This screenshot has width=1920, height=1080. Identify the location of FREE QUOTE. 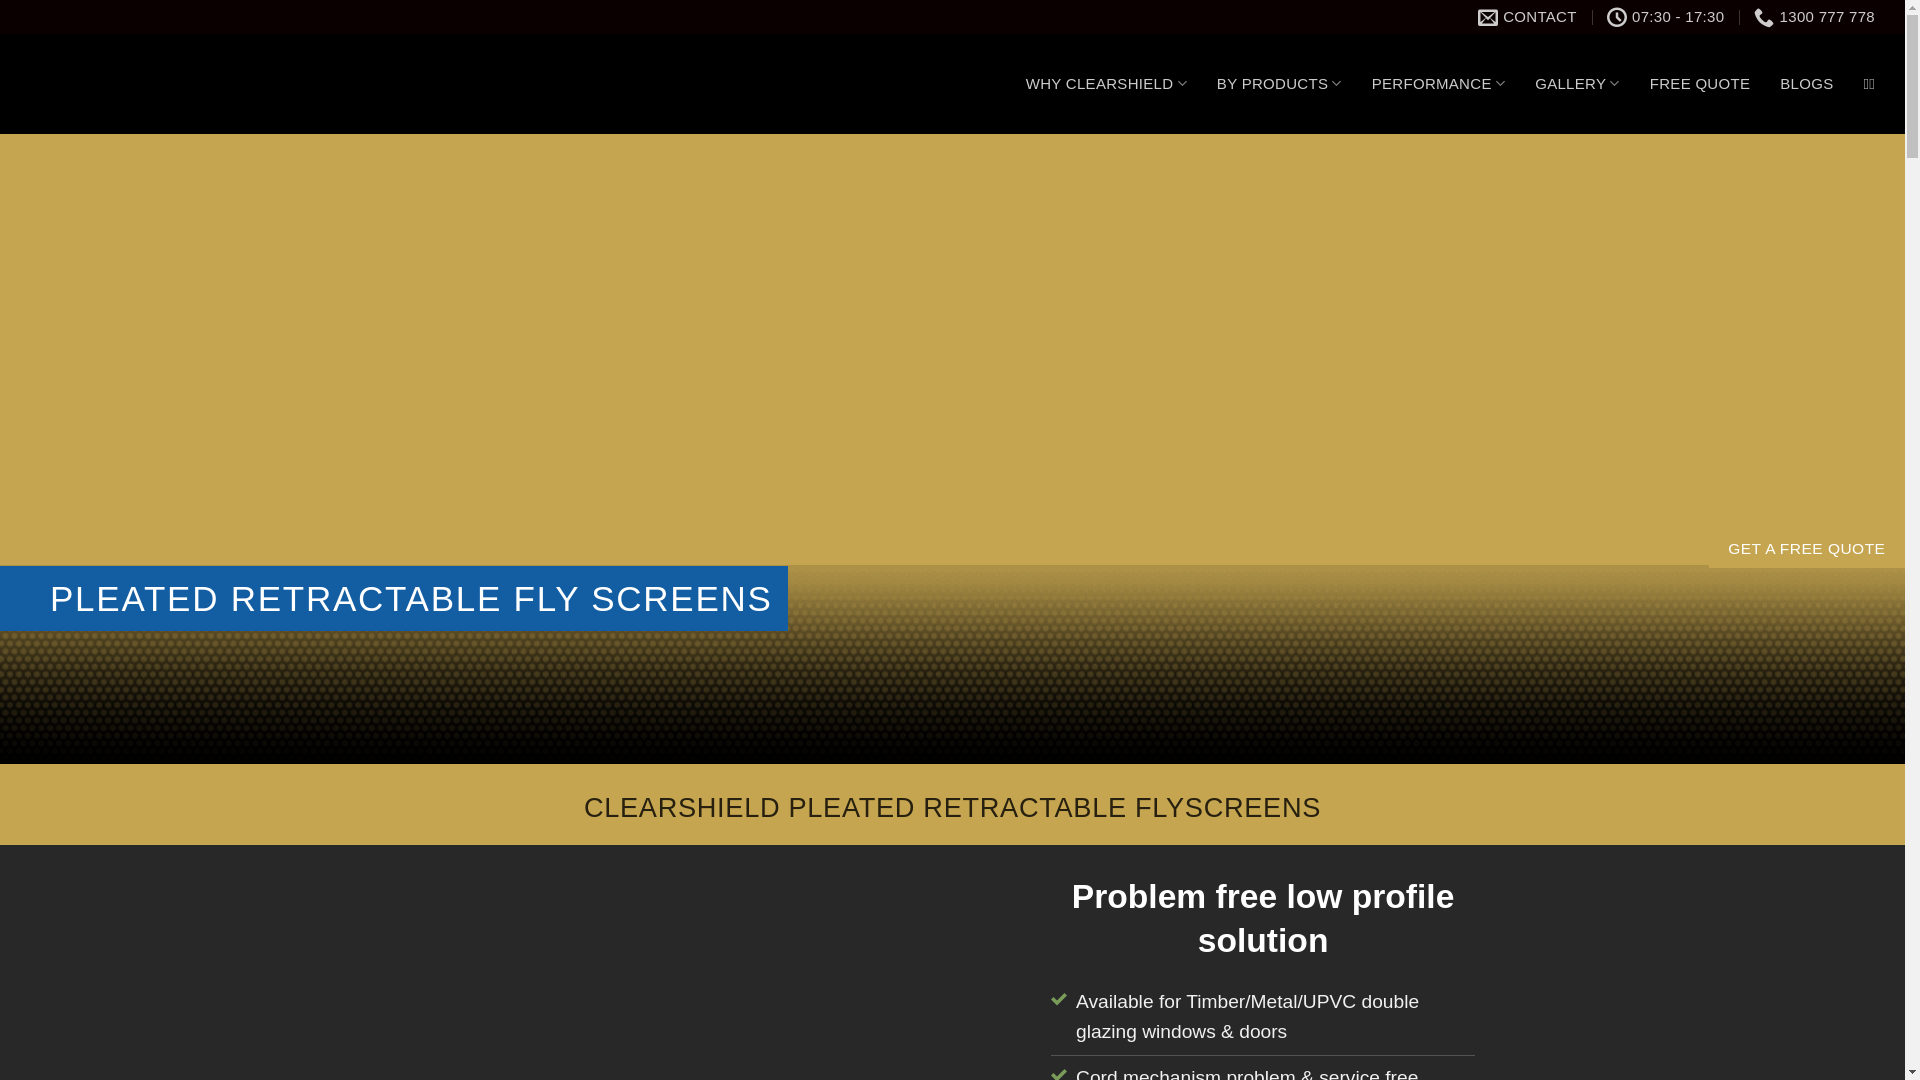
(1700, 84).